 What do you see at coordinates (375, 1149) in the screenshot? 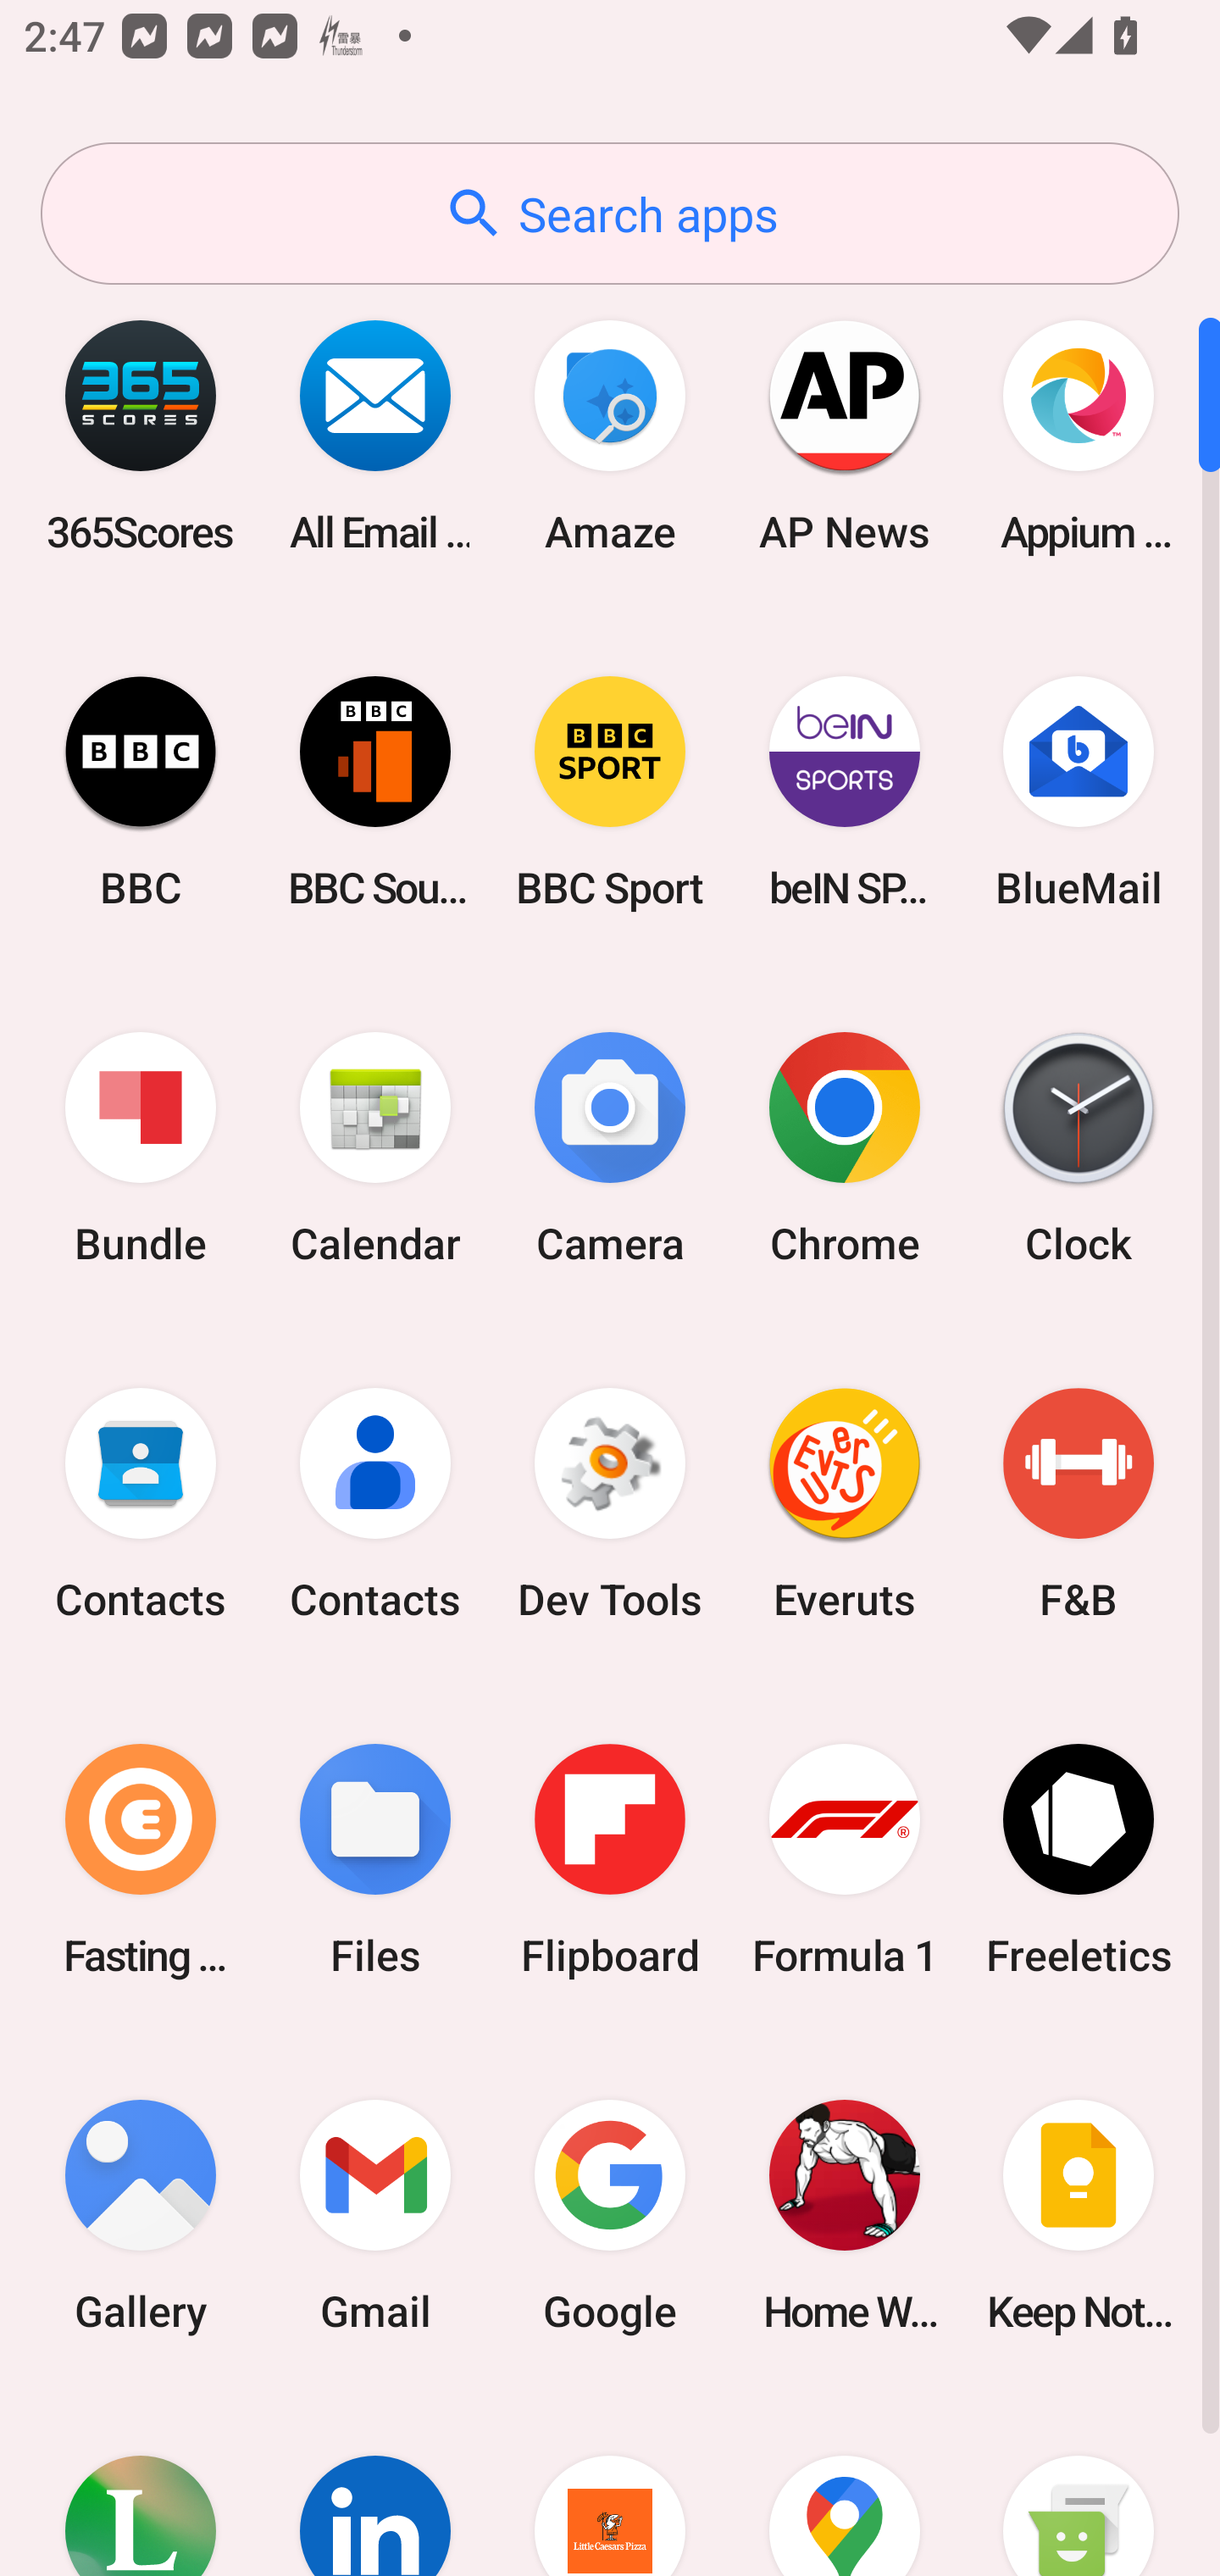
I see `Calendar` at bounding box center [375, 1149].